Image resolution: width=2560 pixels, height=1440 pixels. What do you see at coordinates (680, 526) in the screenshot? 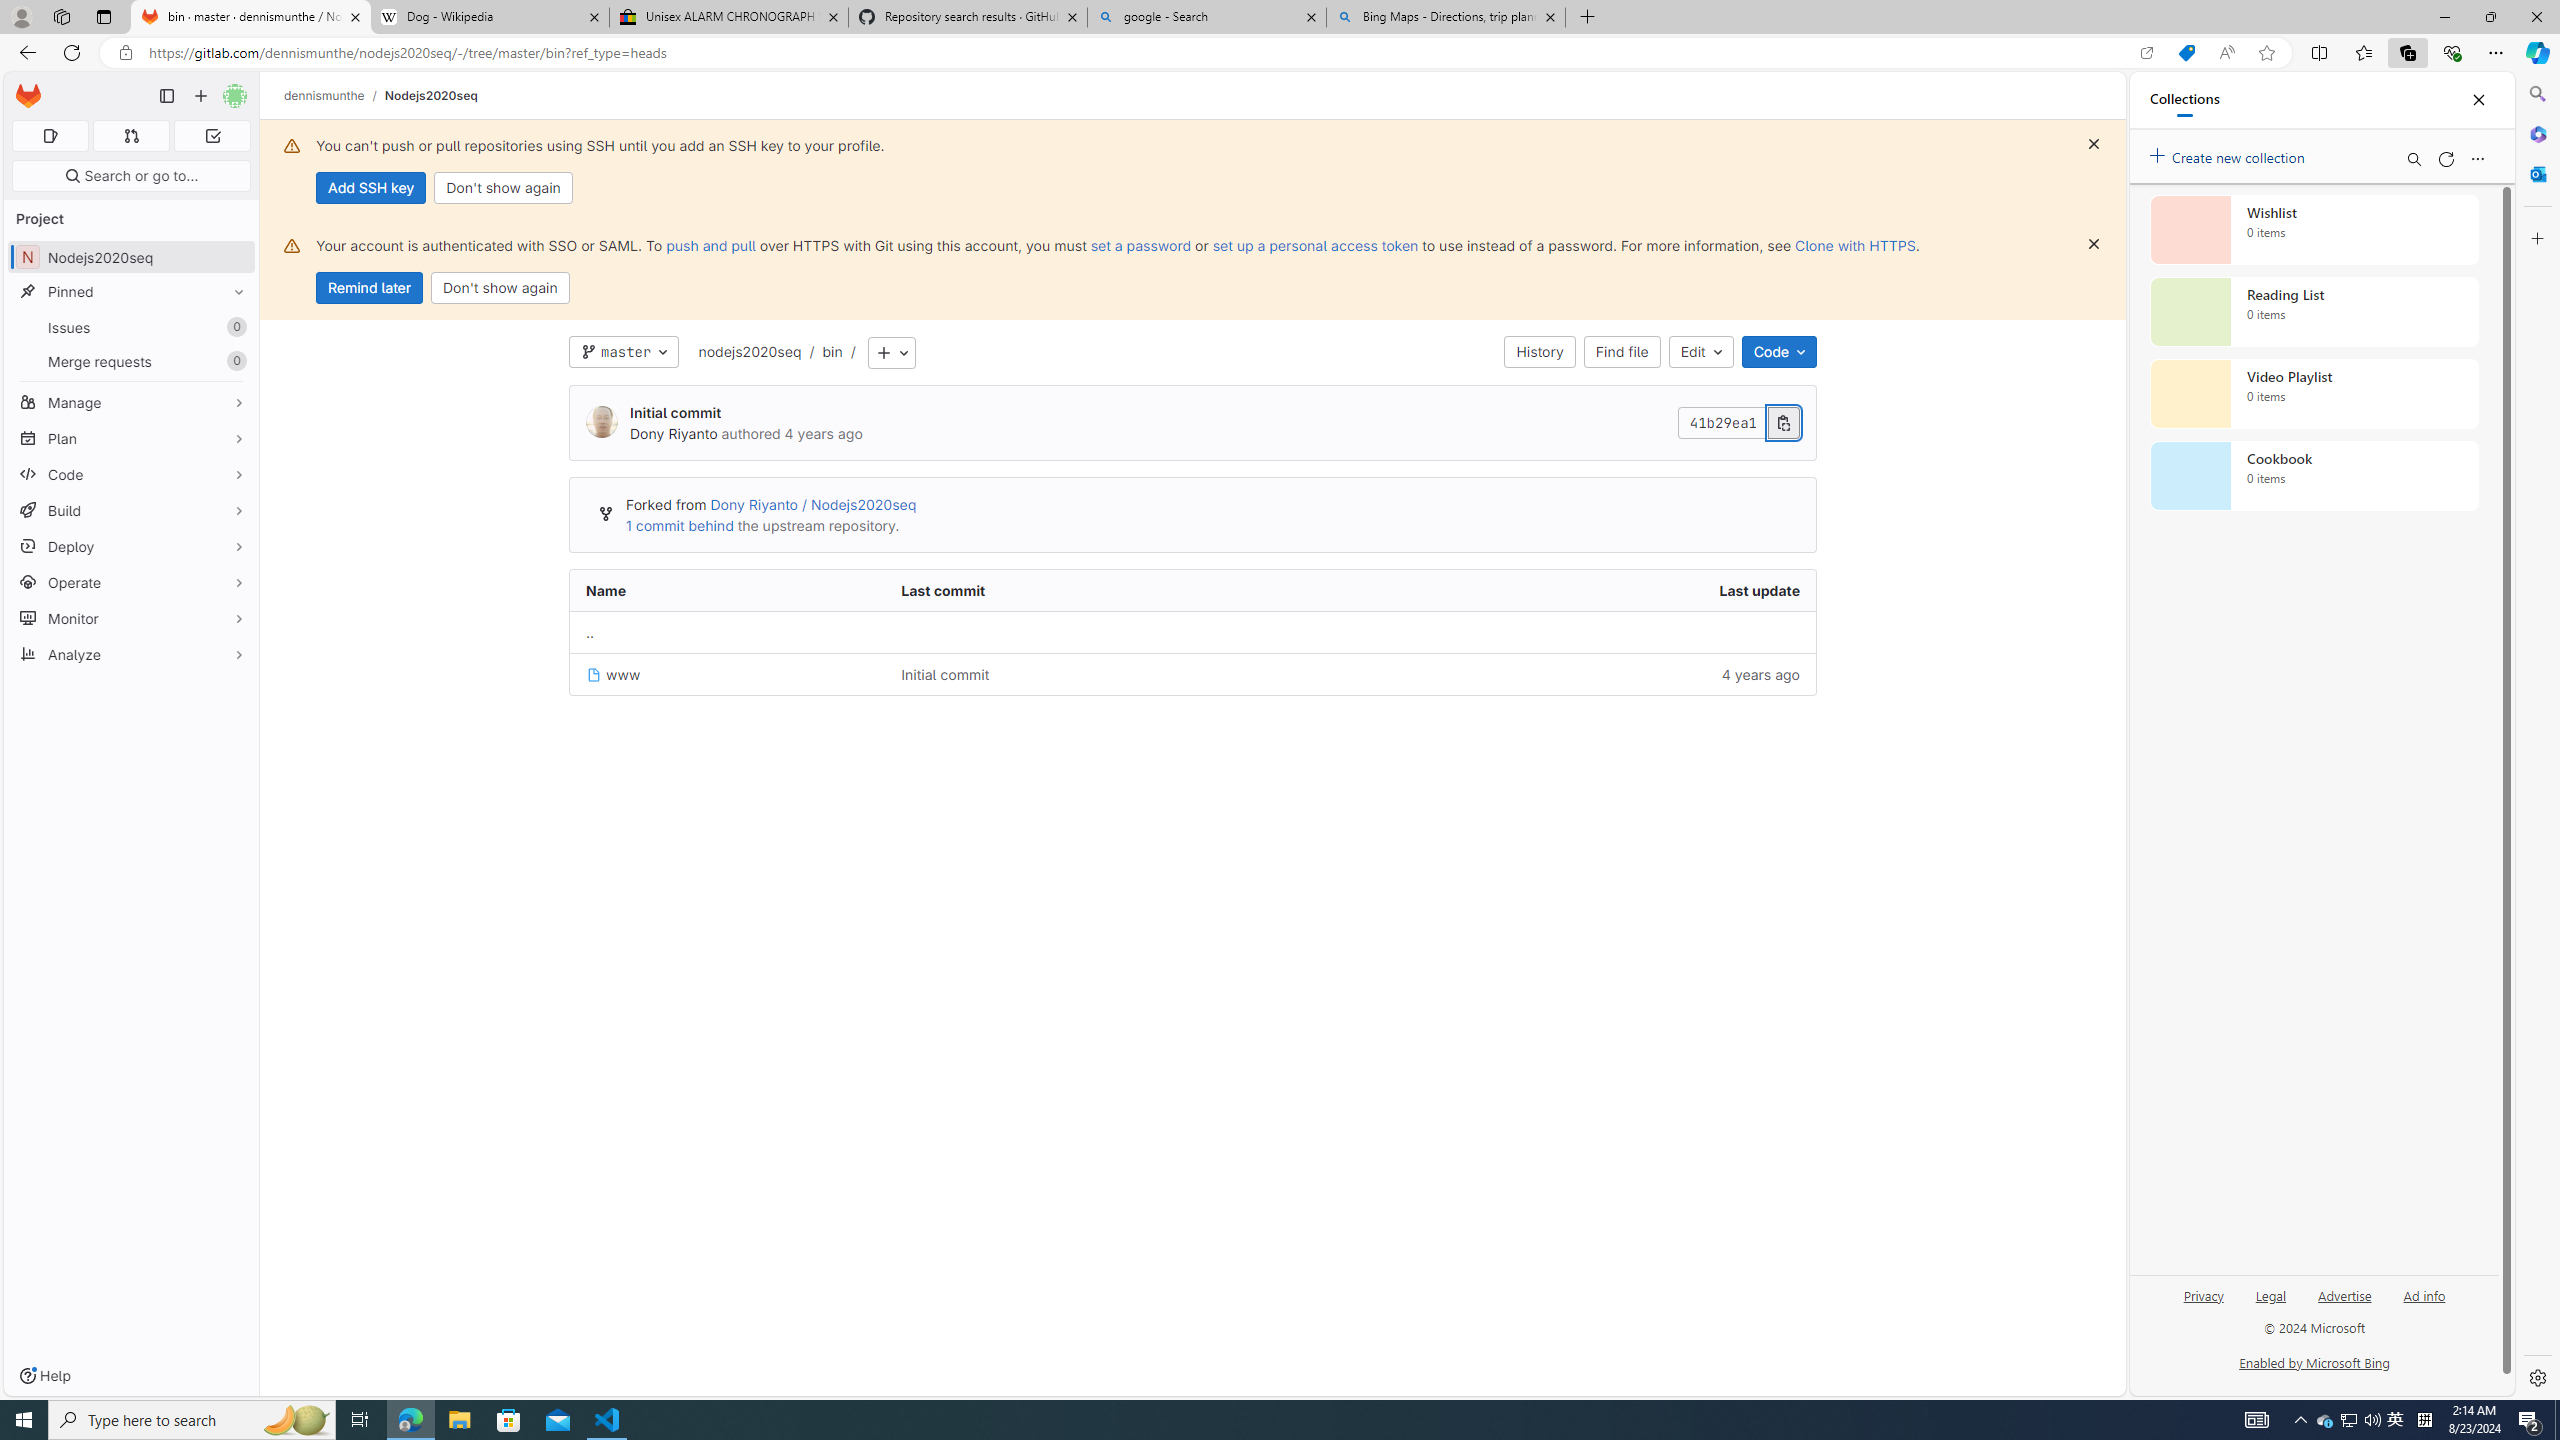
I see `1 commit behind` at bounding box center [680, 526].